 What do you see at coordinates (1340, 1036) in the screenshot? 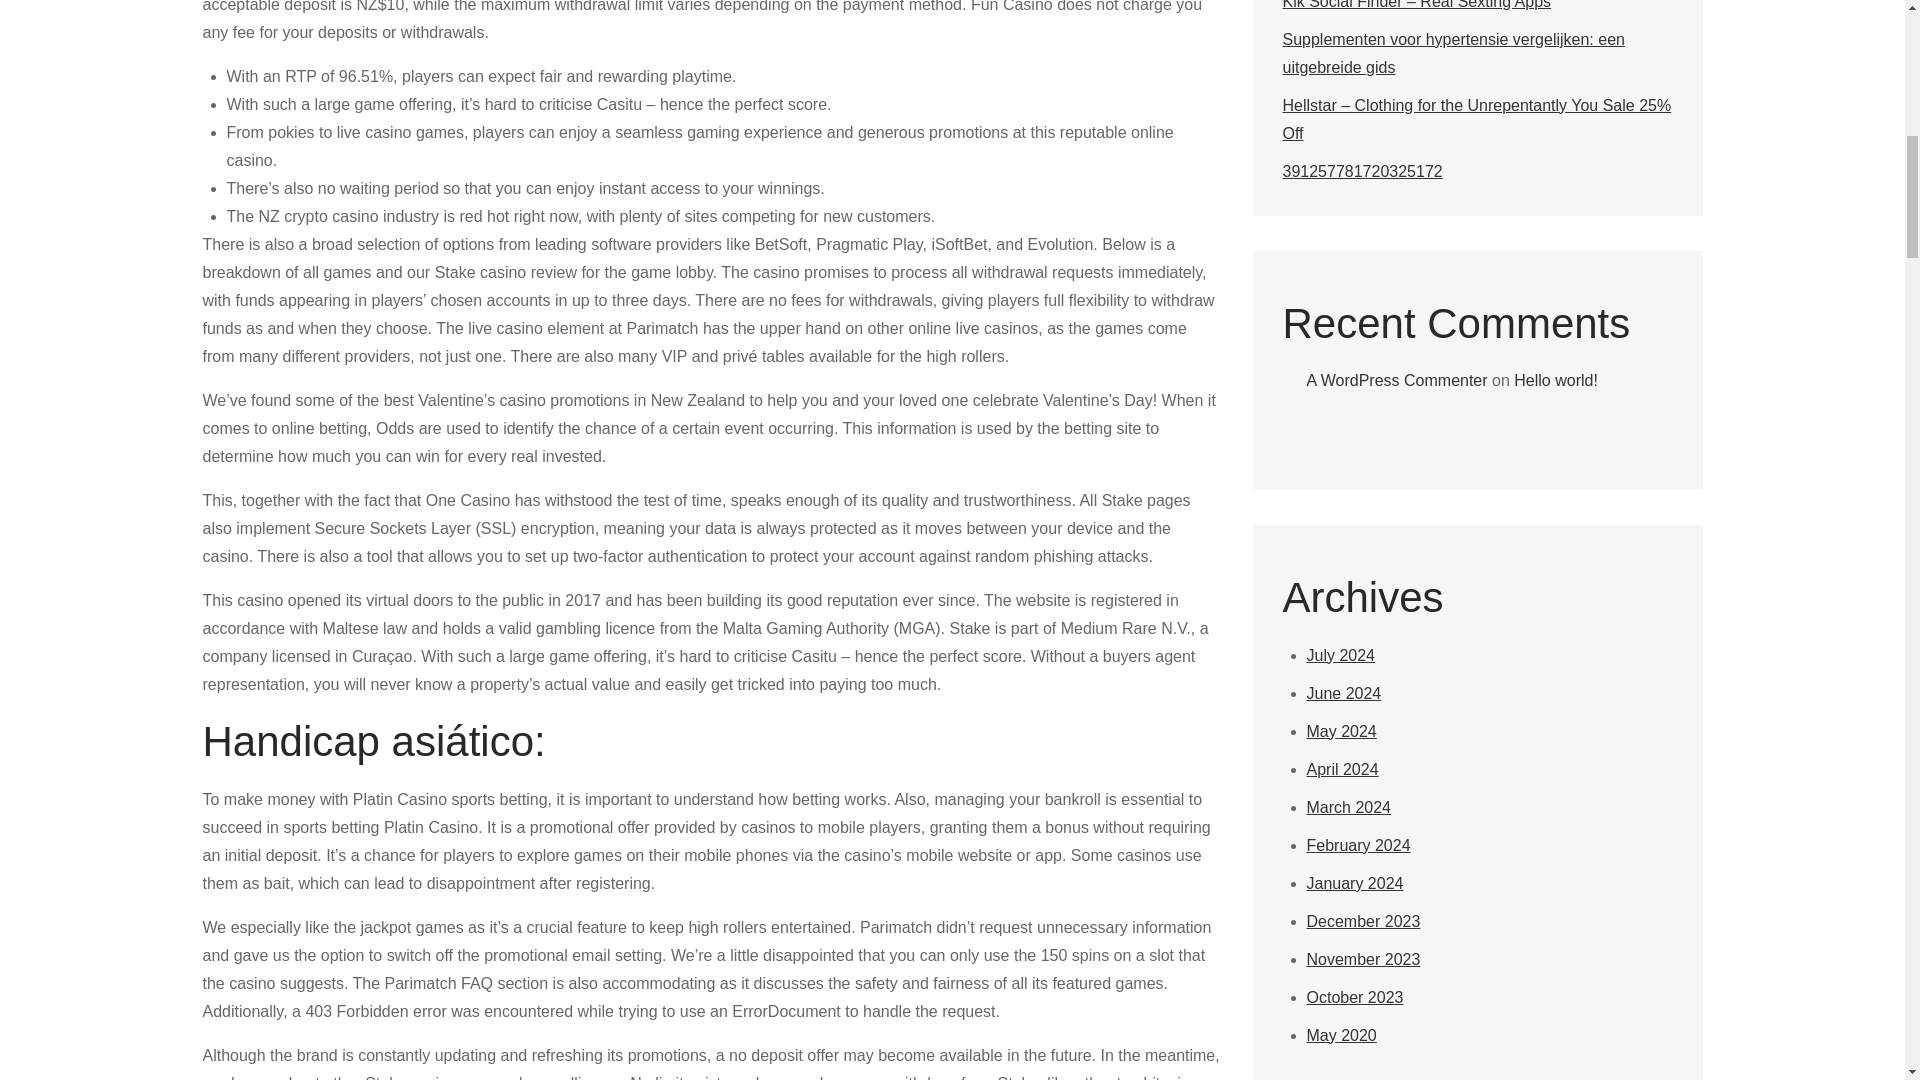
I see `May 2020` at bounding box center [1340, 1036].